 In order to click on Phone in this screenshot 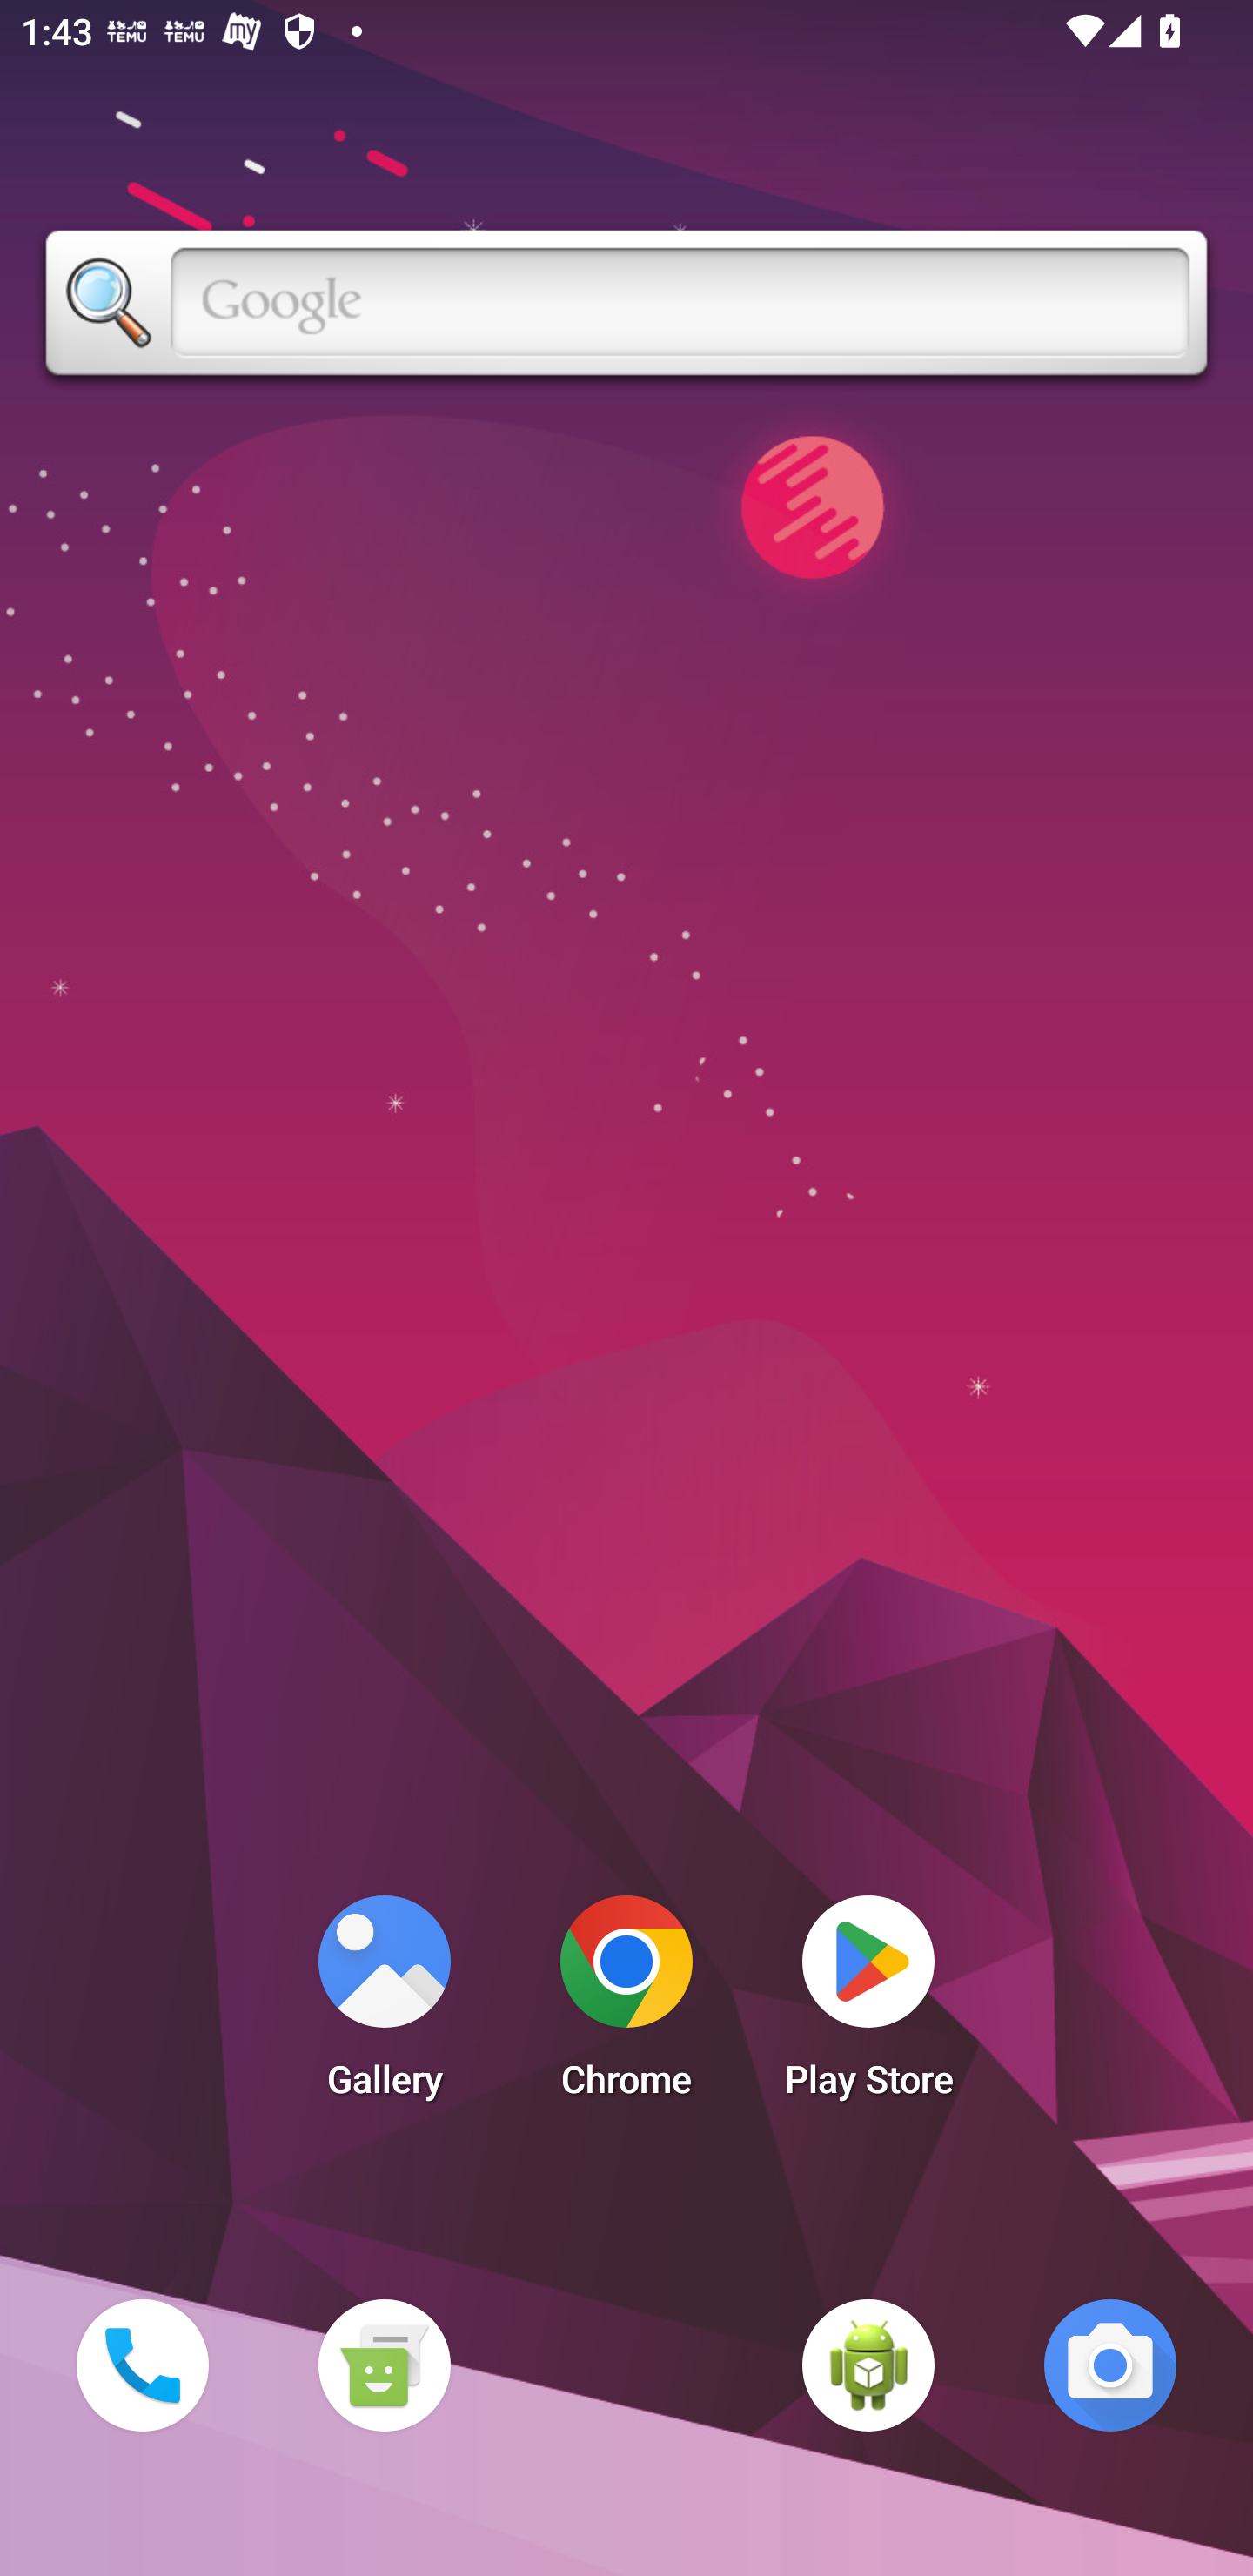, I will do `click(142, 2365)`.